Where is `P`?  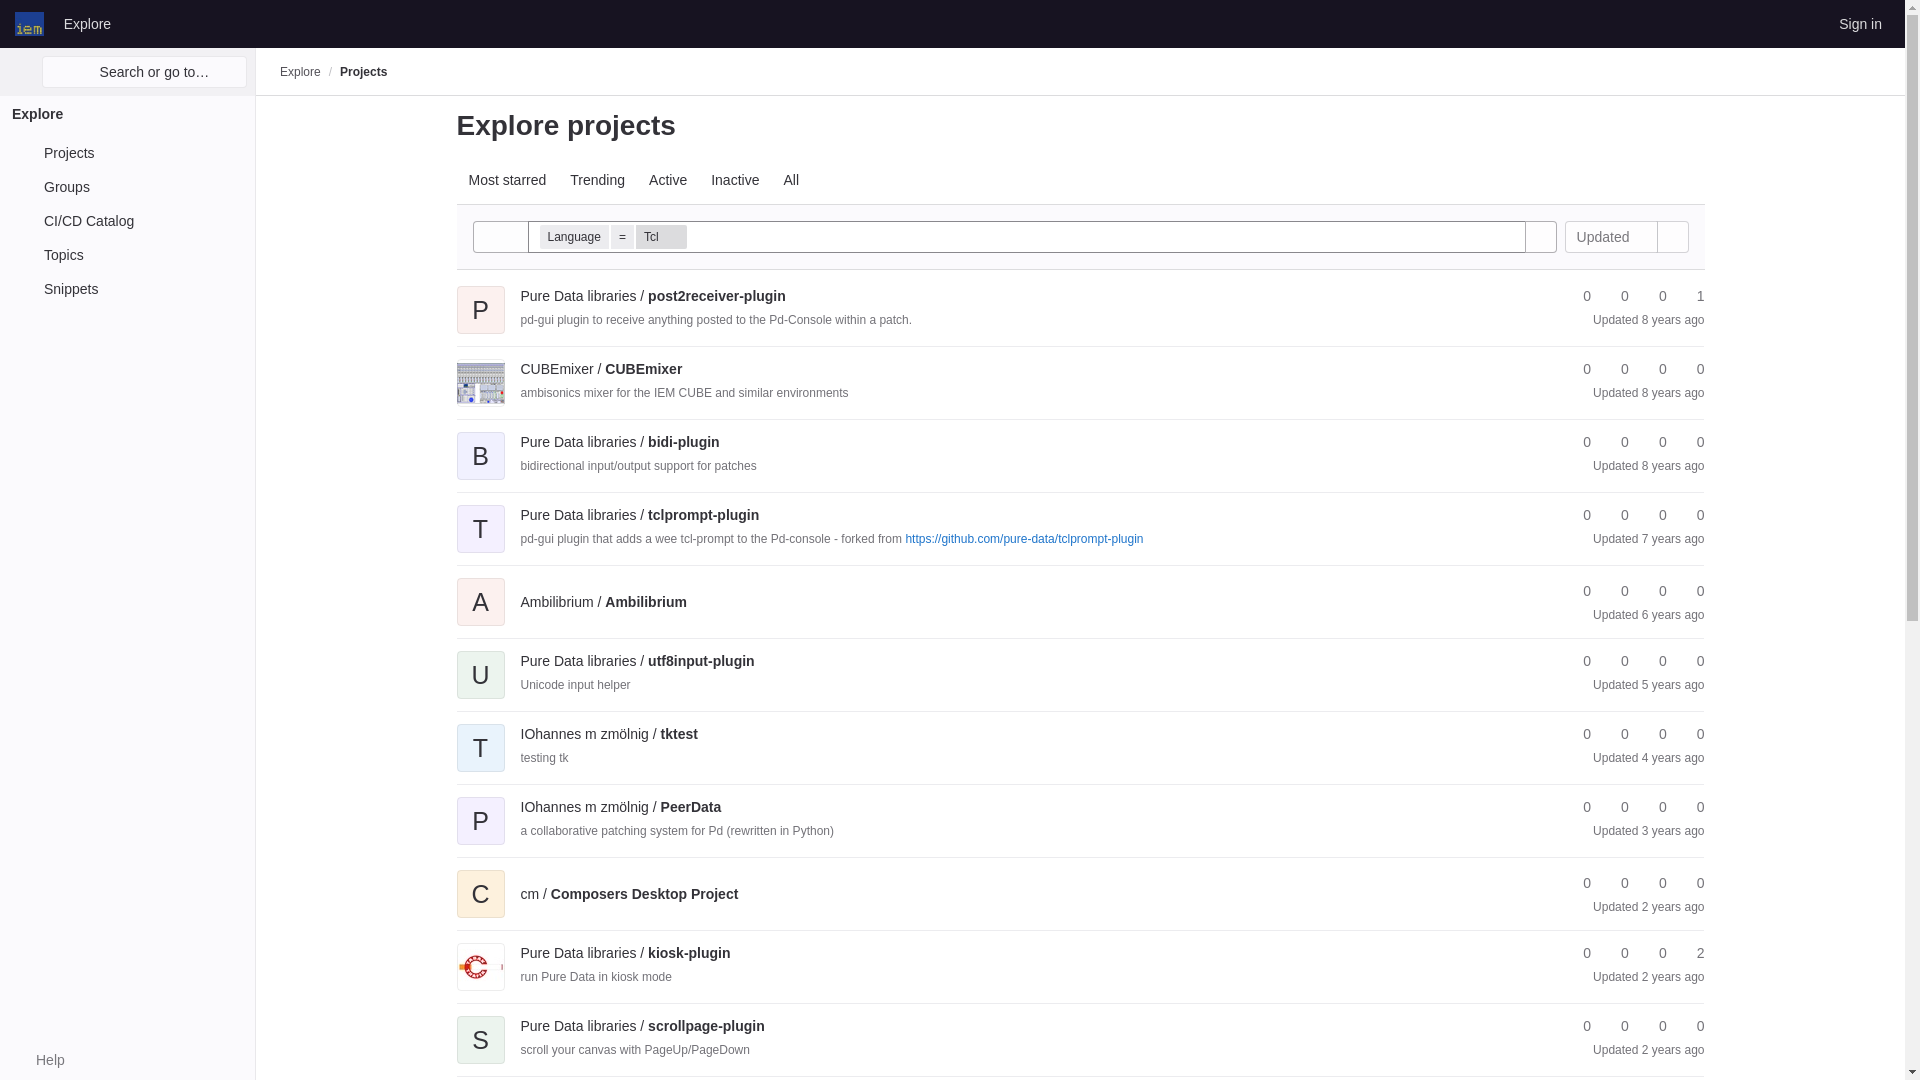 P is located at coordinates (480, 296).